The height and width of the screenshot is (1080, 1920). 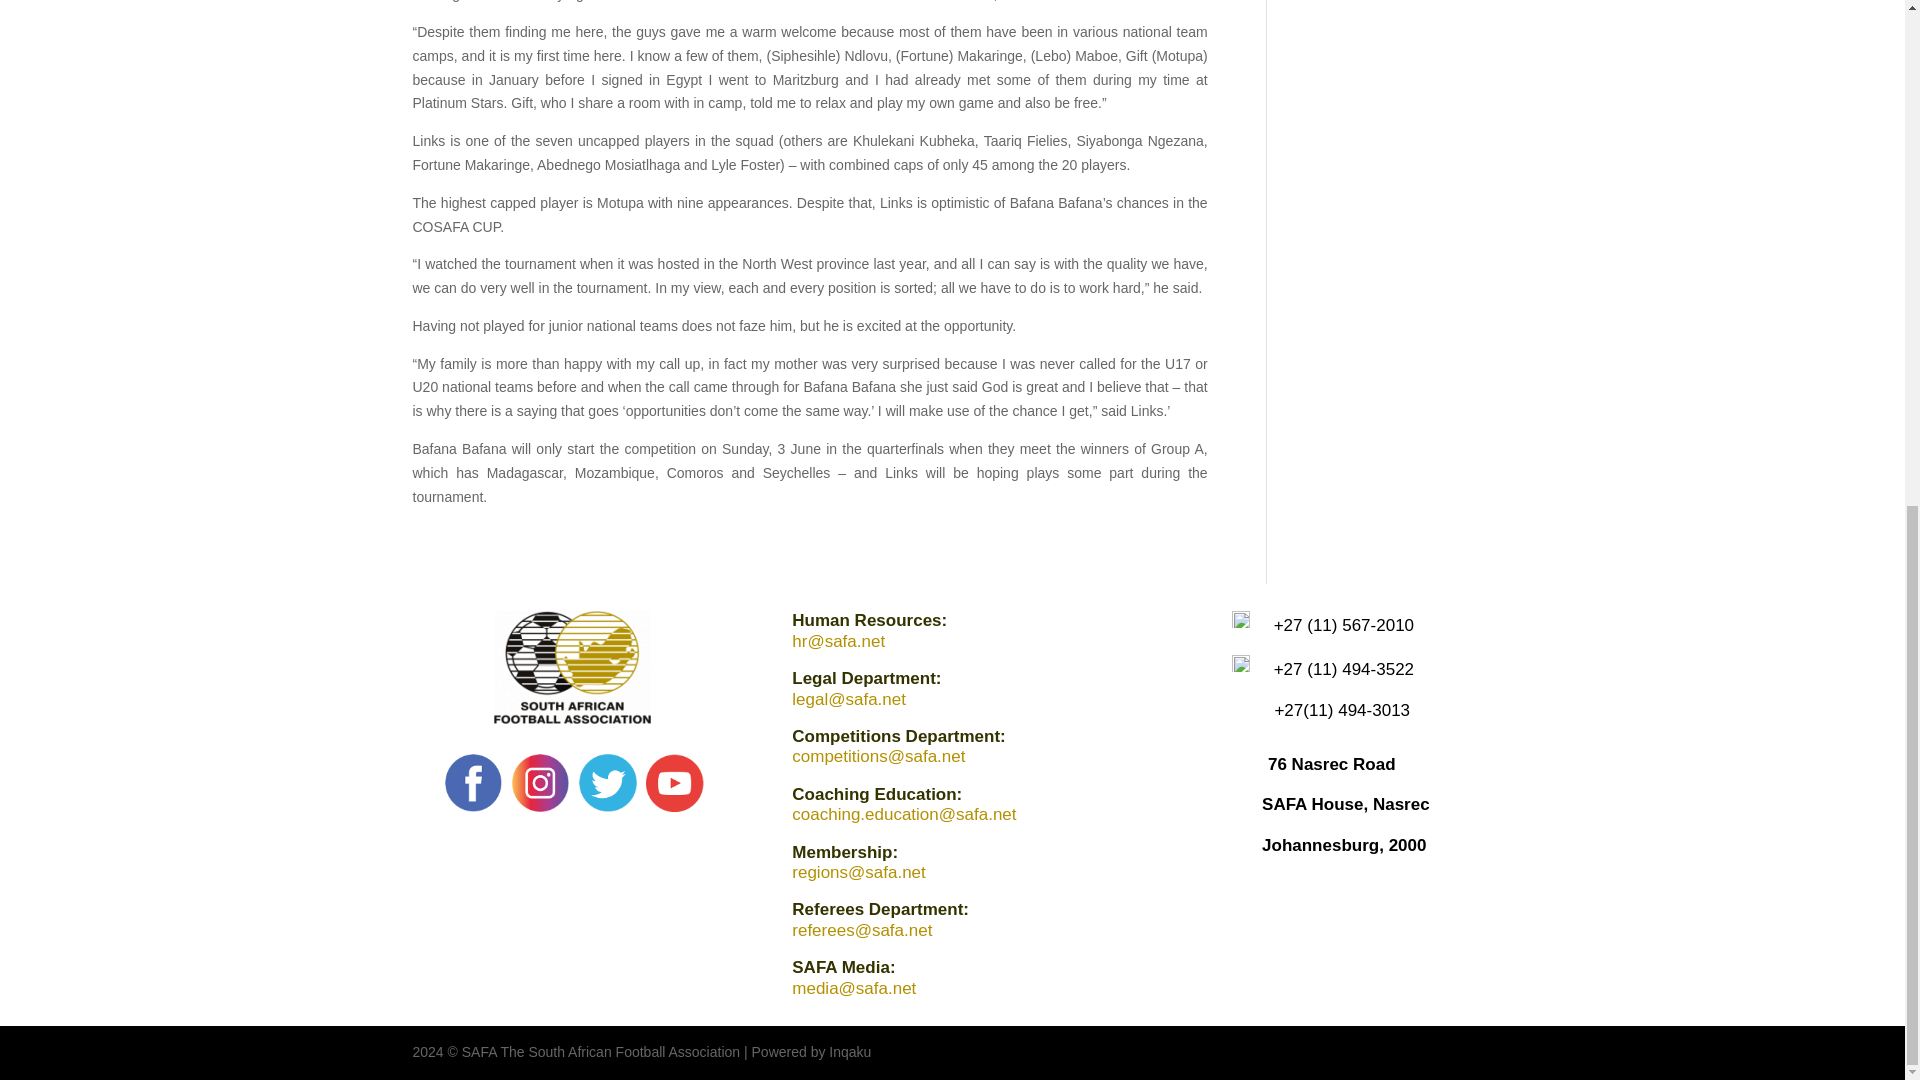 I want to click on SAFA House, Nasrec, so click(x=1346, y=804).